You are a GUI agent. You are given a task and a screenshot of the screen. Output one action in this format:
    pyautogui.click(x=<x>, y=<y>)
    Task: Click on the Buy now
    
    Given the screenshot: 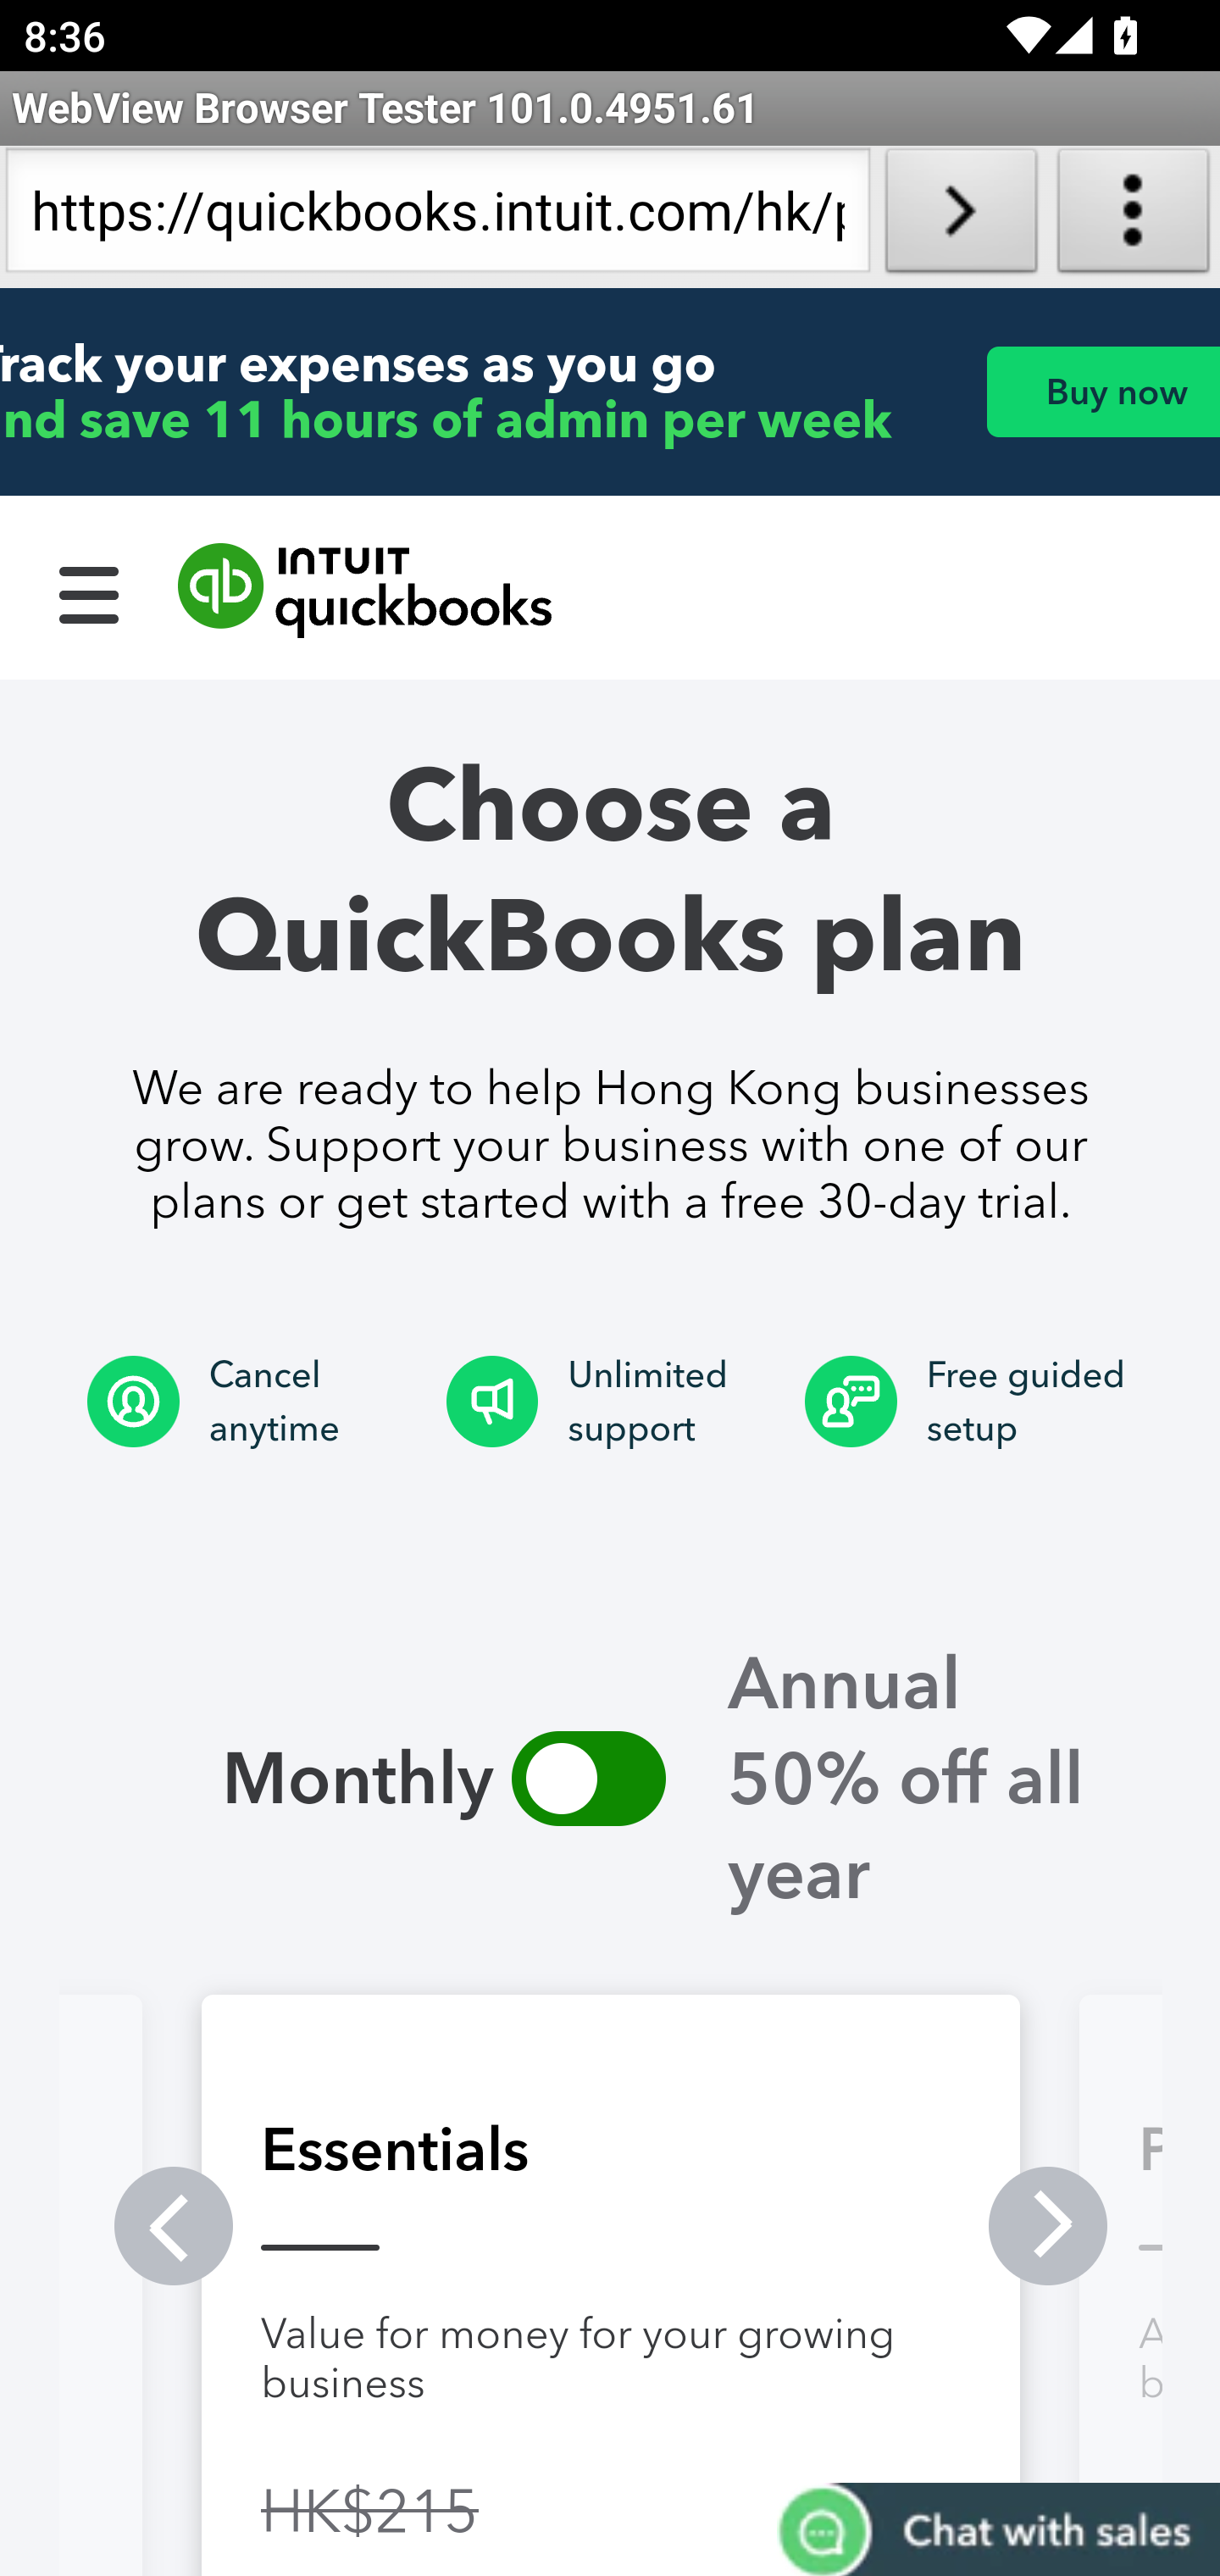 What is the action you would take?
    pyautogui.click(x=1102, y=391)
    